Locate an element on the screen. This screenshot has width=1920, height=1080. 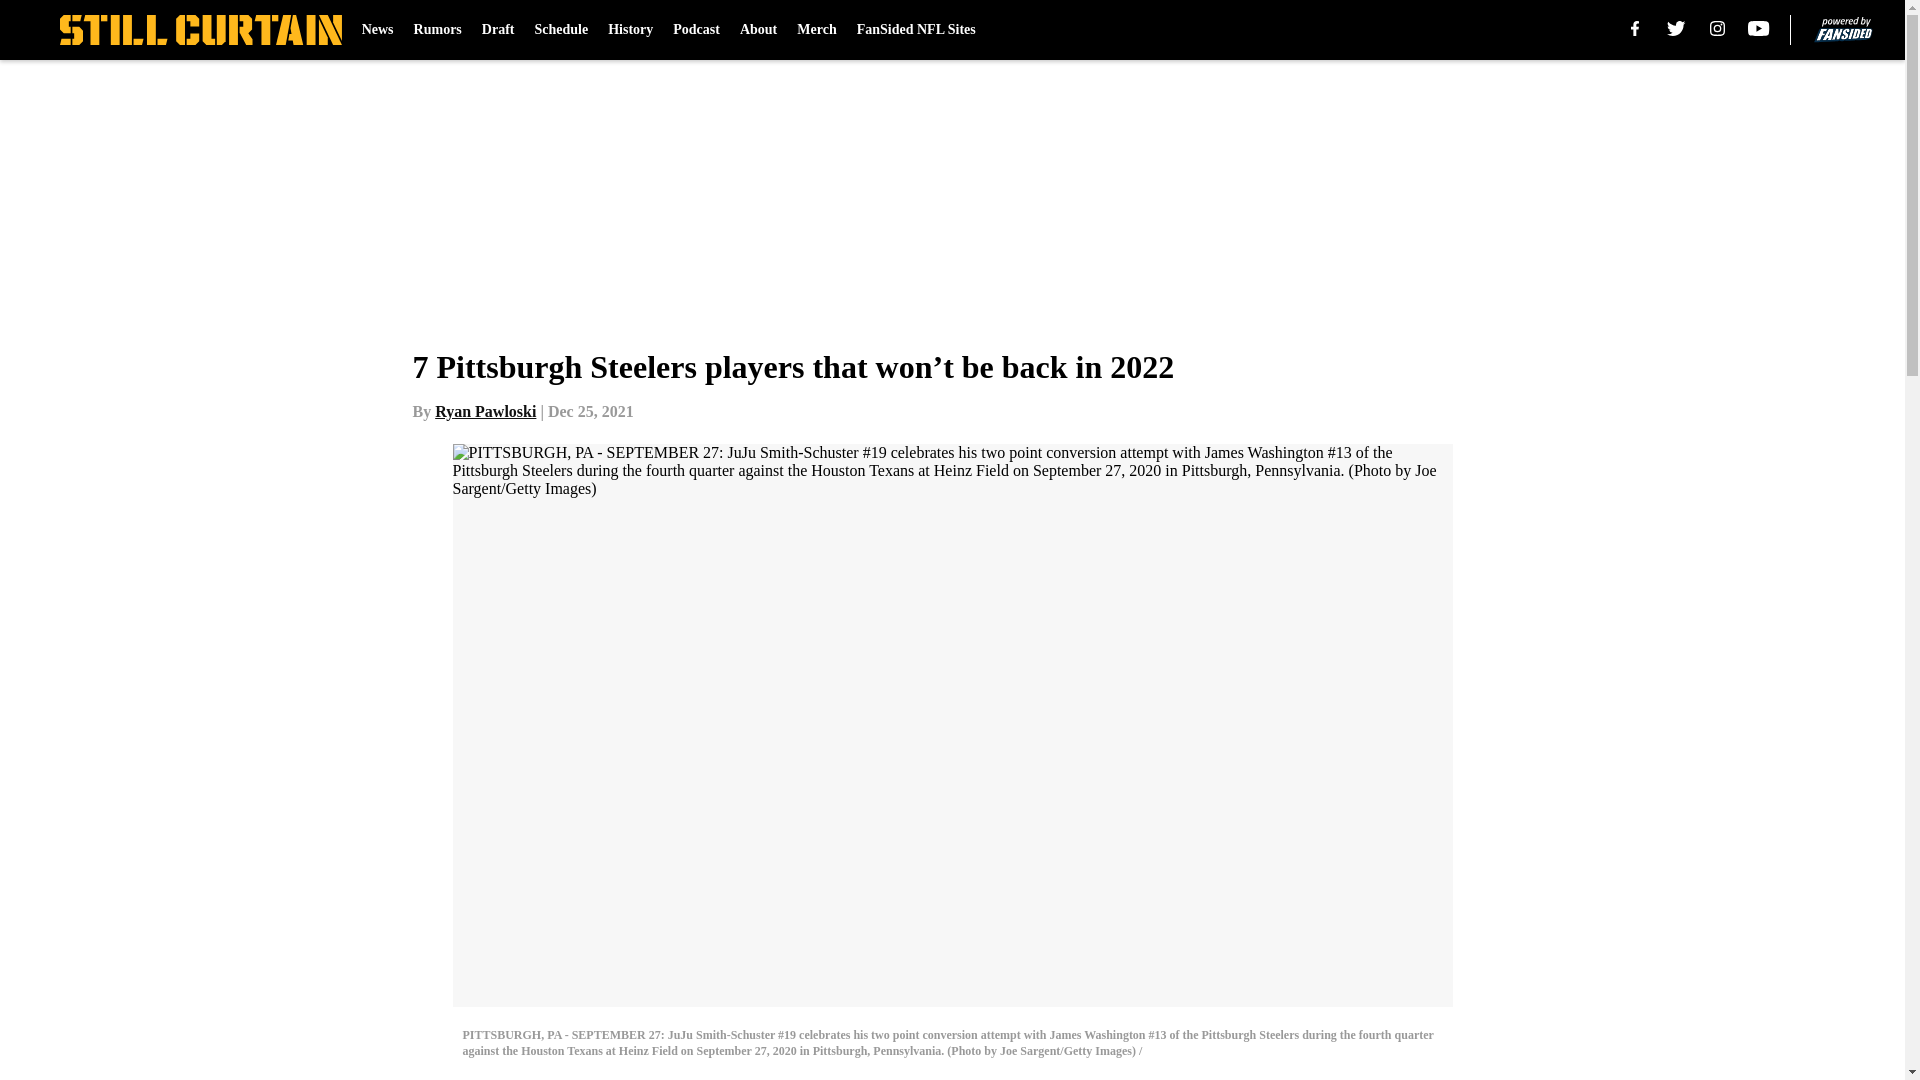
Rumors is located at coordinates (438, 30).